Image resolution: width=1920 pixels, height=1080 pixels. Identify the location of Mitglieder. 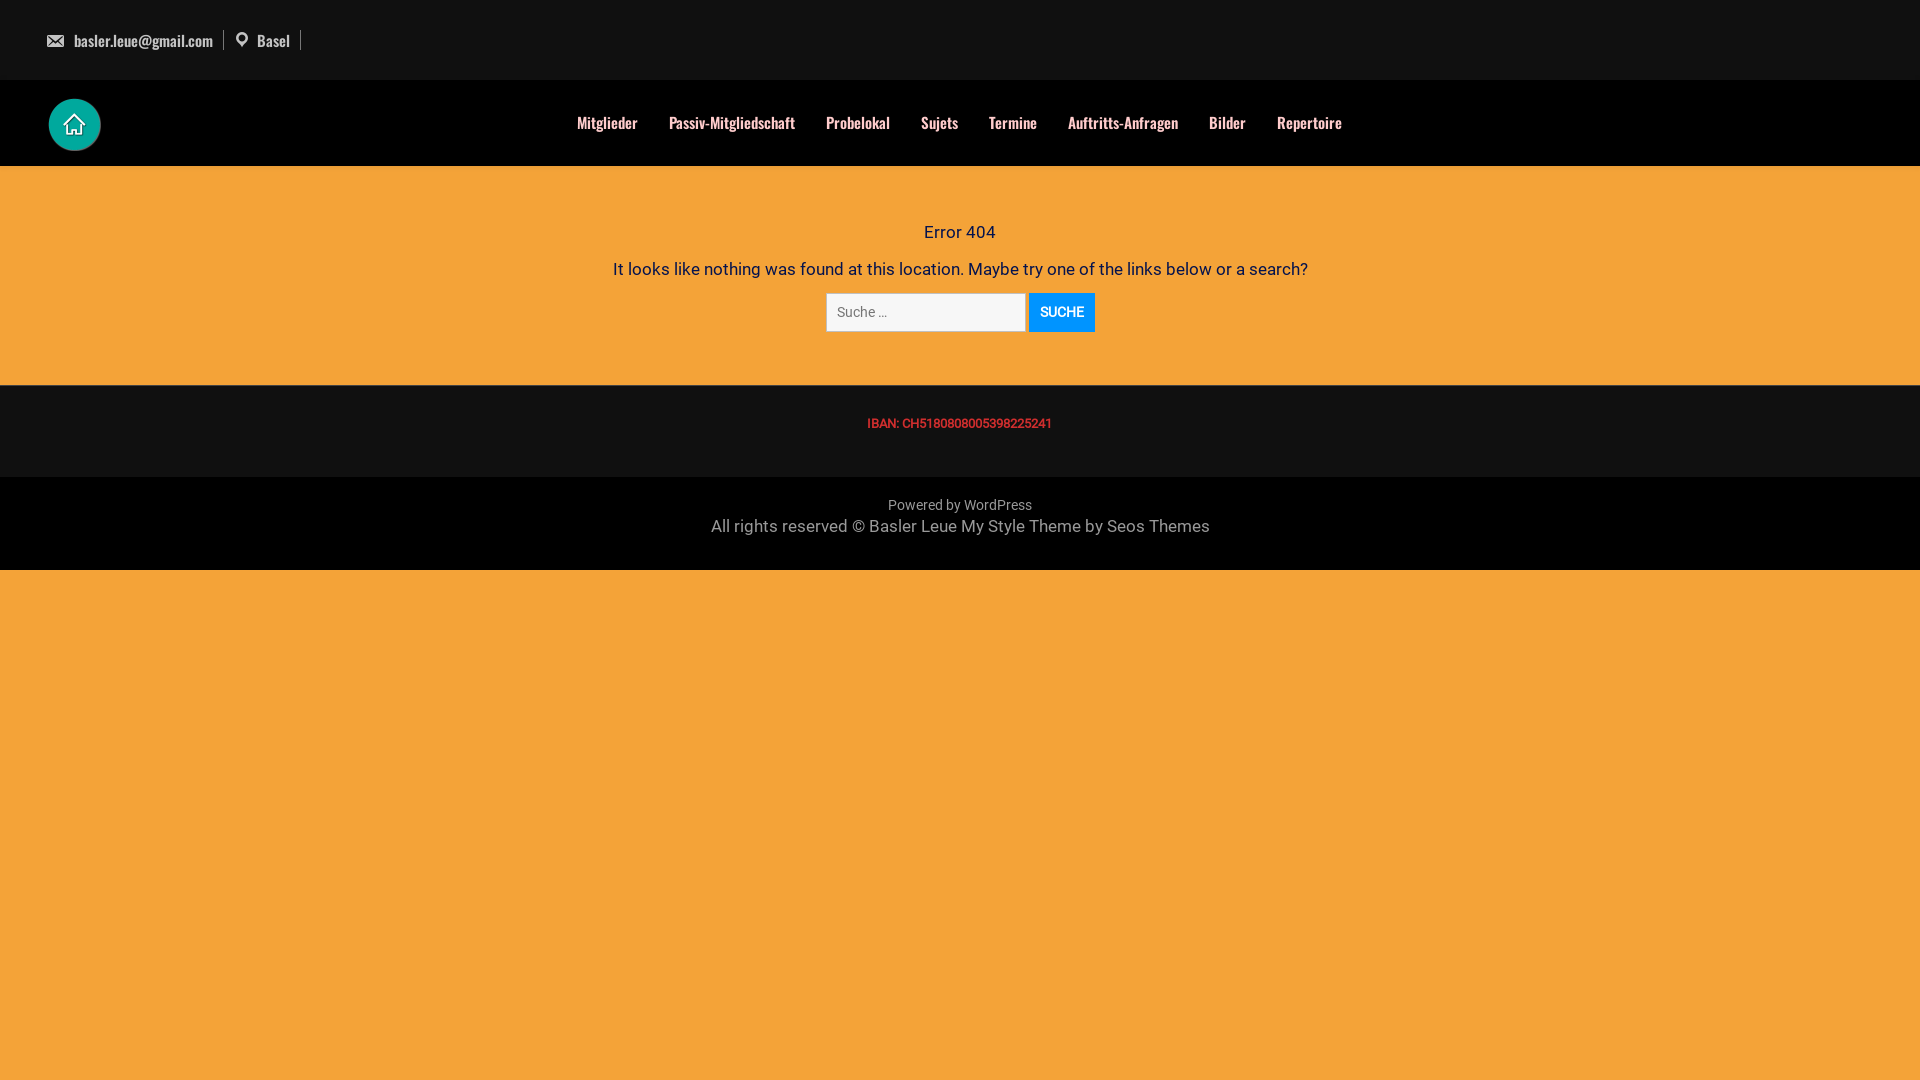
(608, 123).